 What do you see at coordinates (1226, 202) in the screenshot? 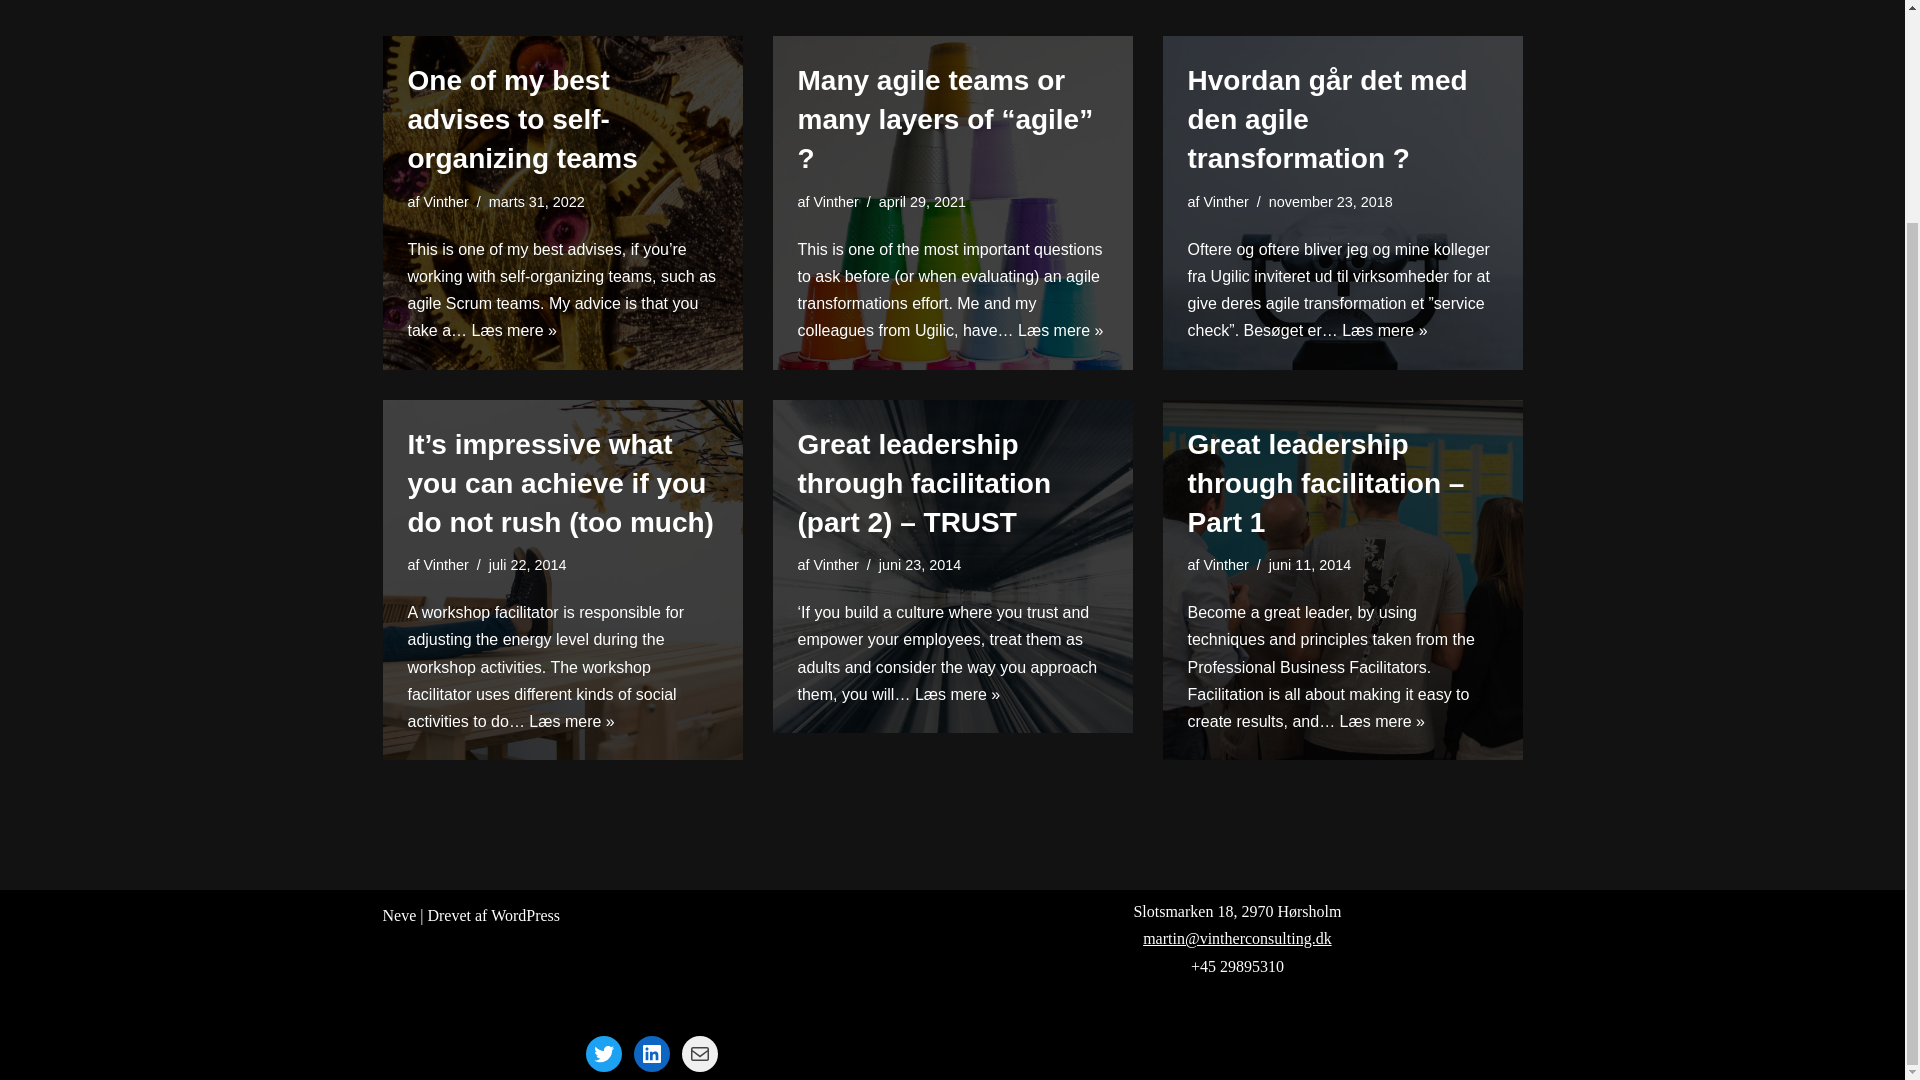
I see `Vinther` at bounding box center [1226, 202].